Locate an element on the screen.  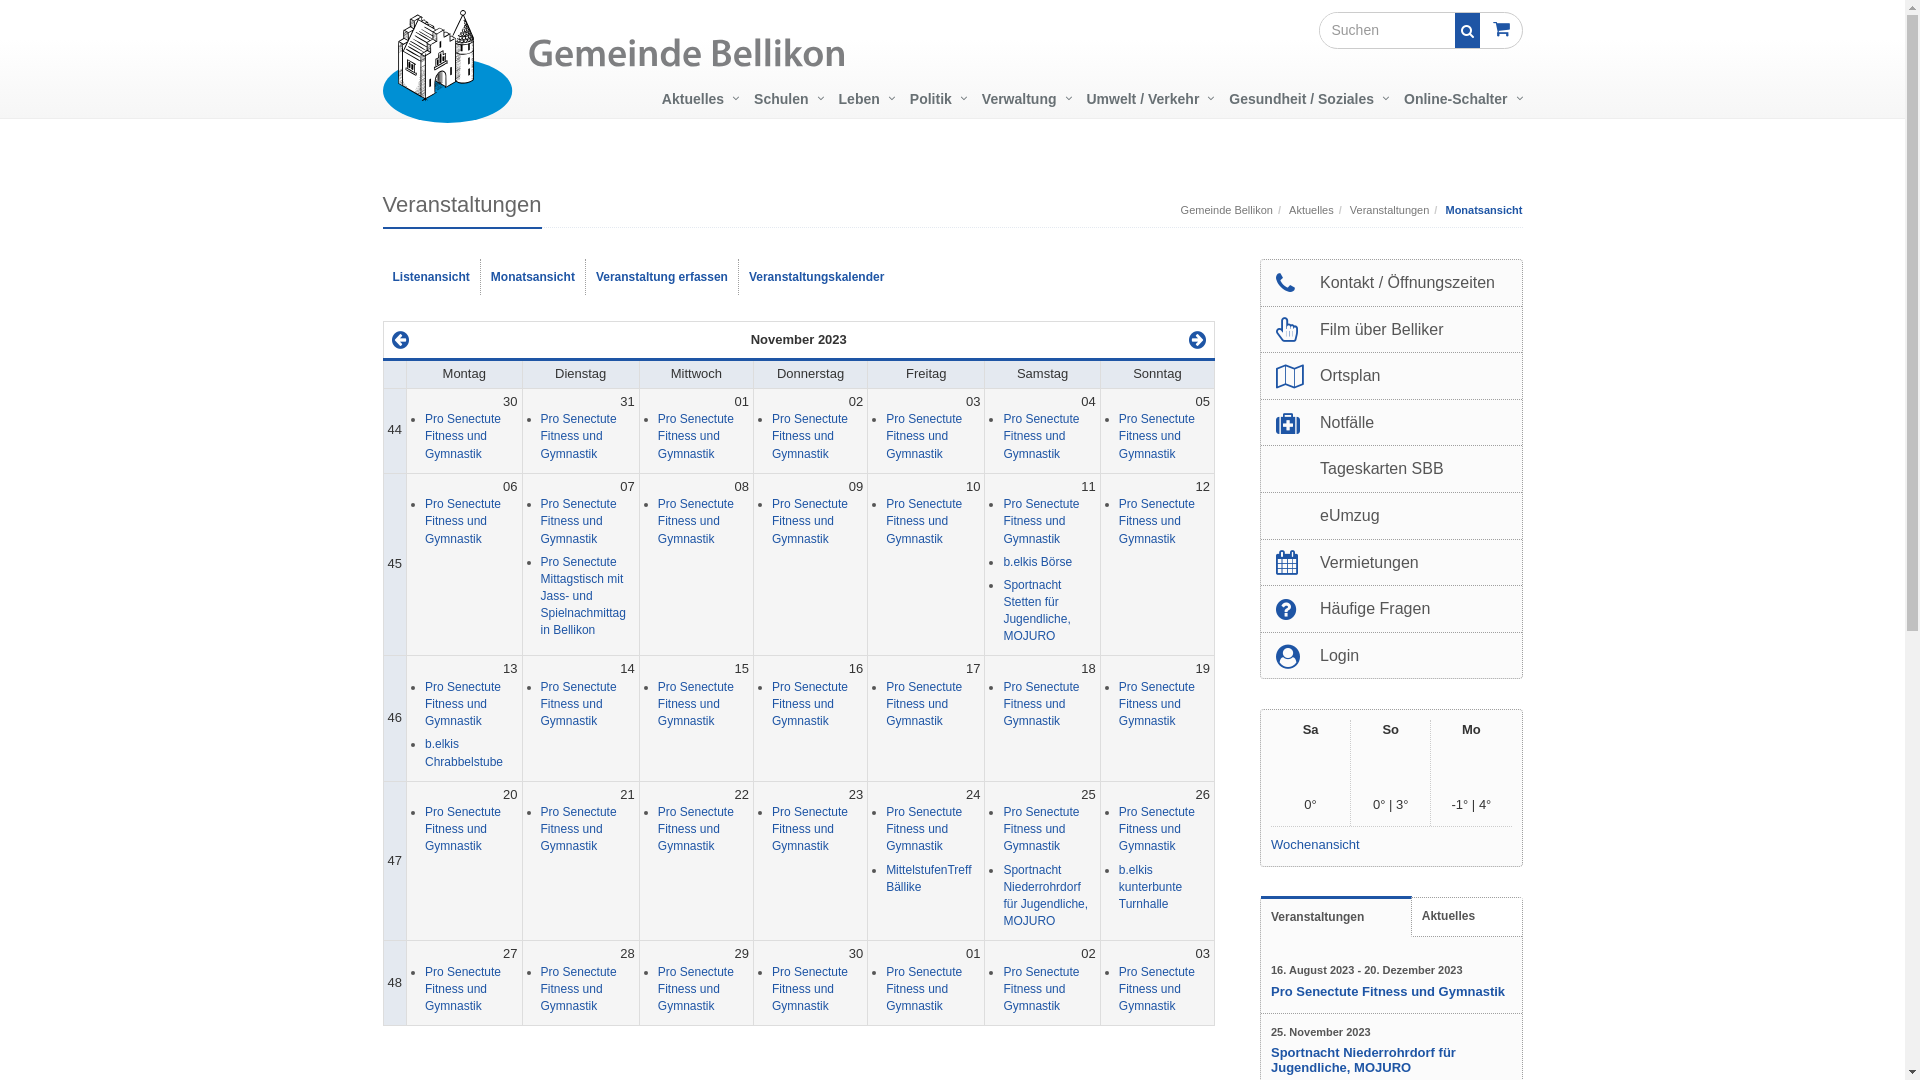
Tageskarten SBB is located at coordinates (1396, 469).